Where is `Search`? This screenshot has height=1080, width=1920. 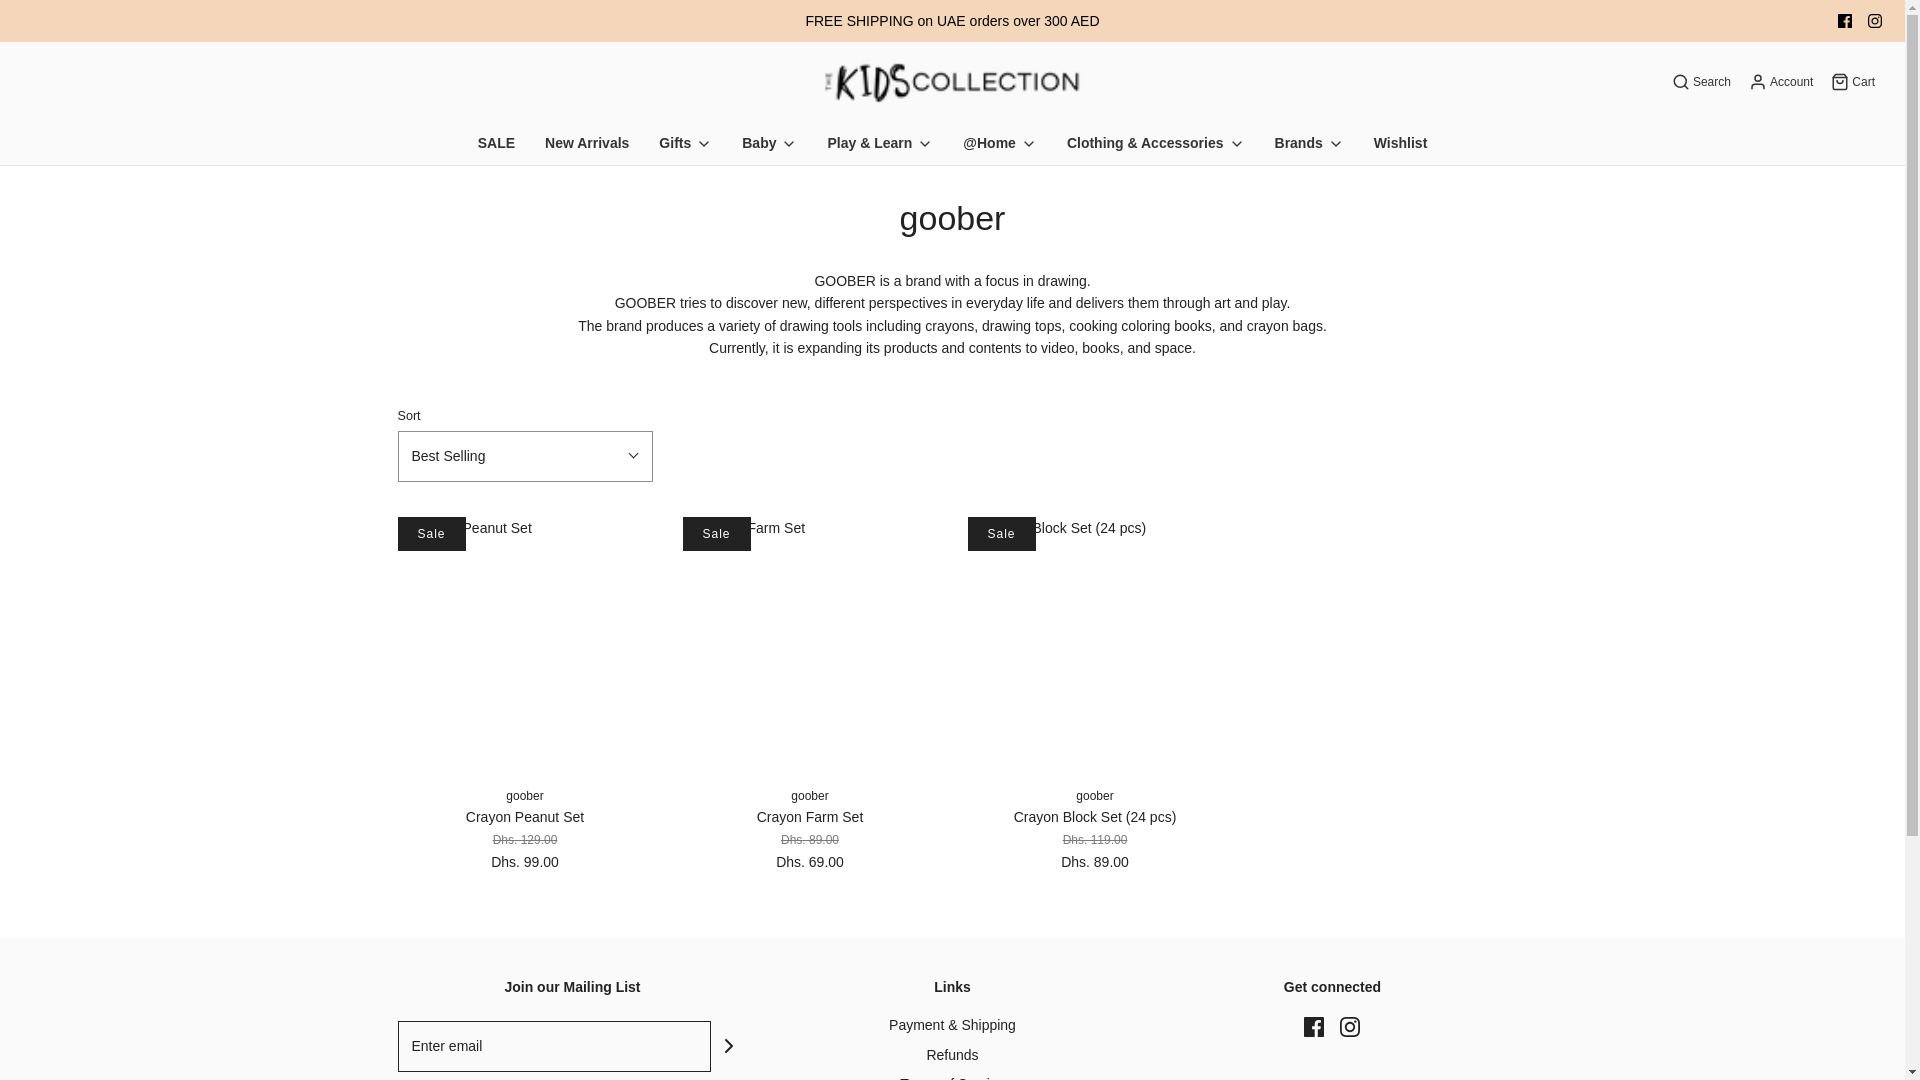
Search is located at coordinates (1700, 82).